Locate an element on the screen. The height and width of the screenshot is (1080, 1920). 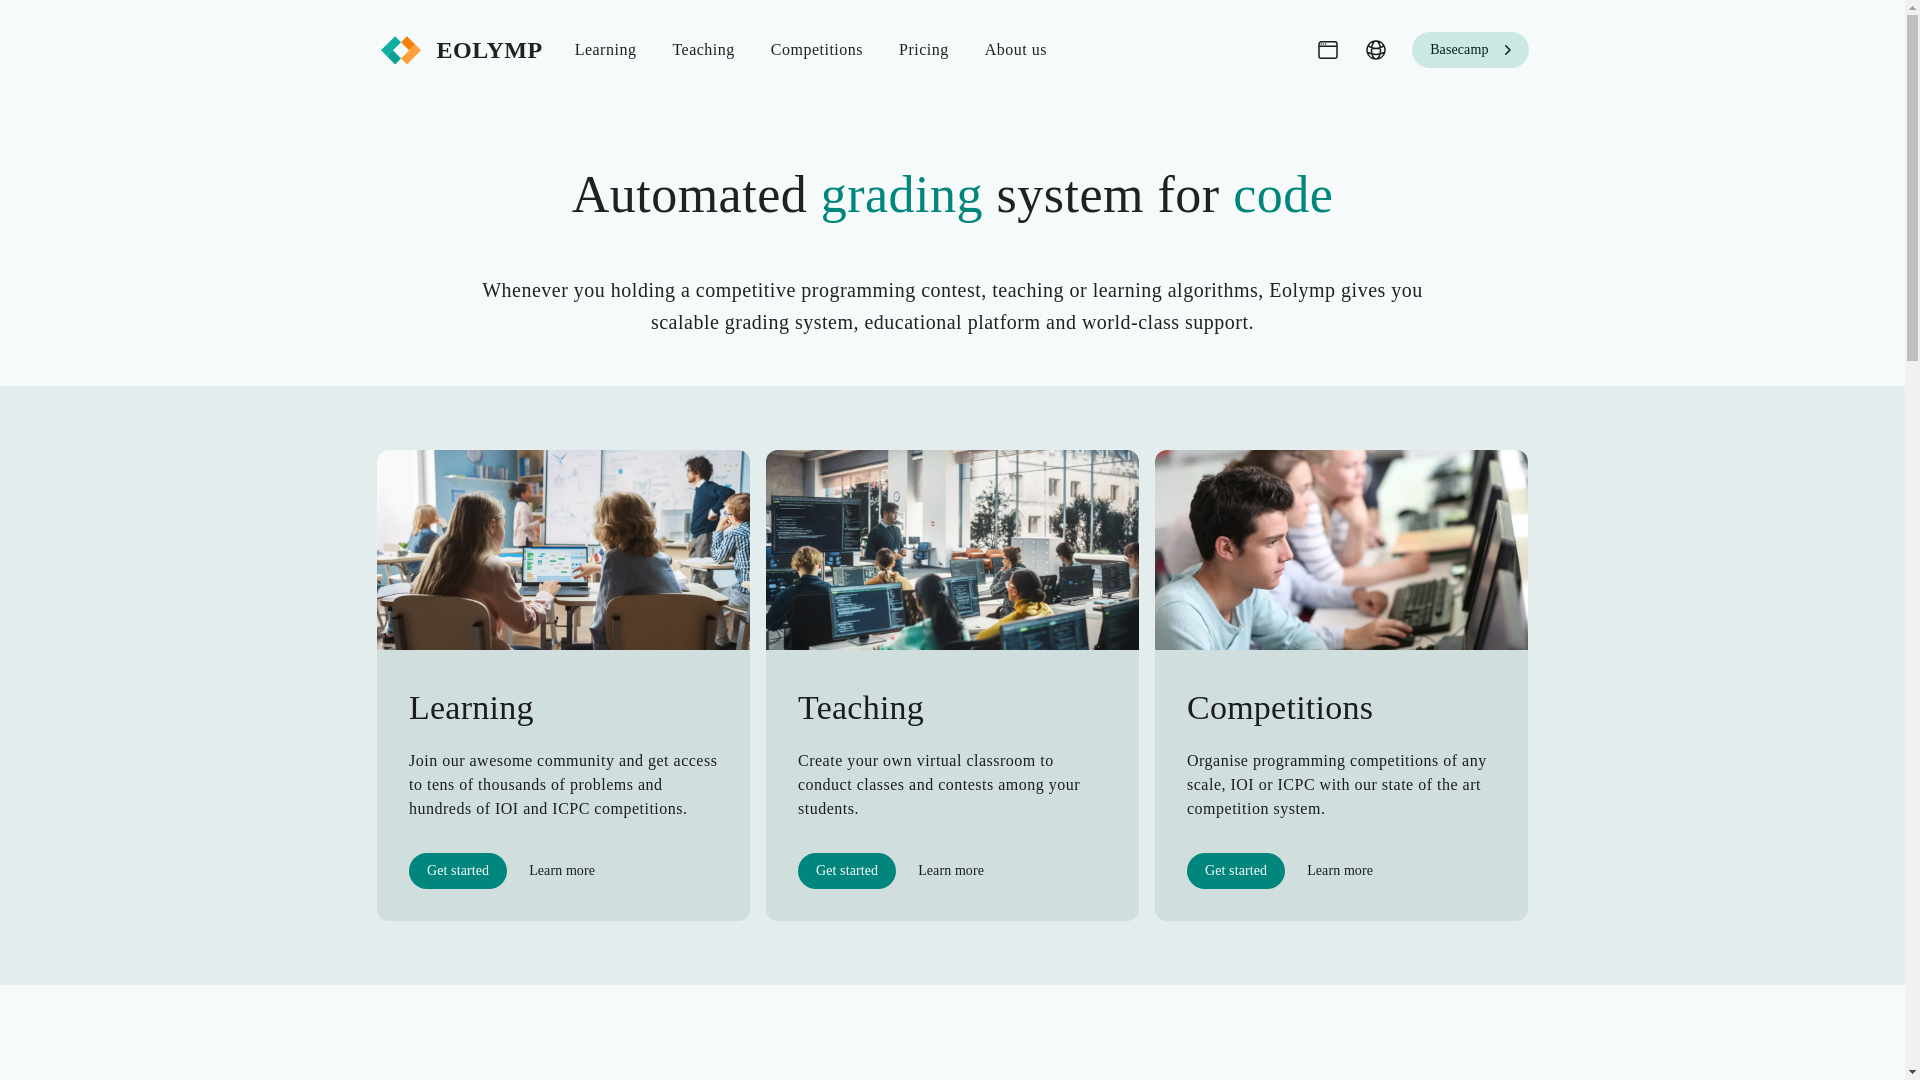
Learn more is located at coordinates (951, 870).